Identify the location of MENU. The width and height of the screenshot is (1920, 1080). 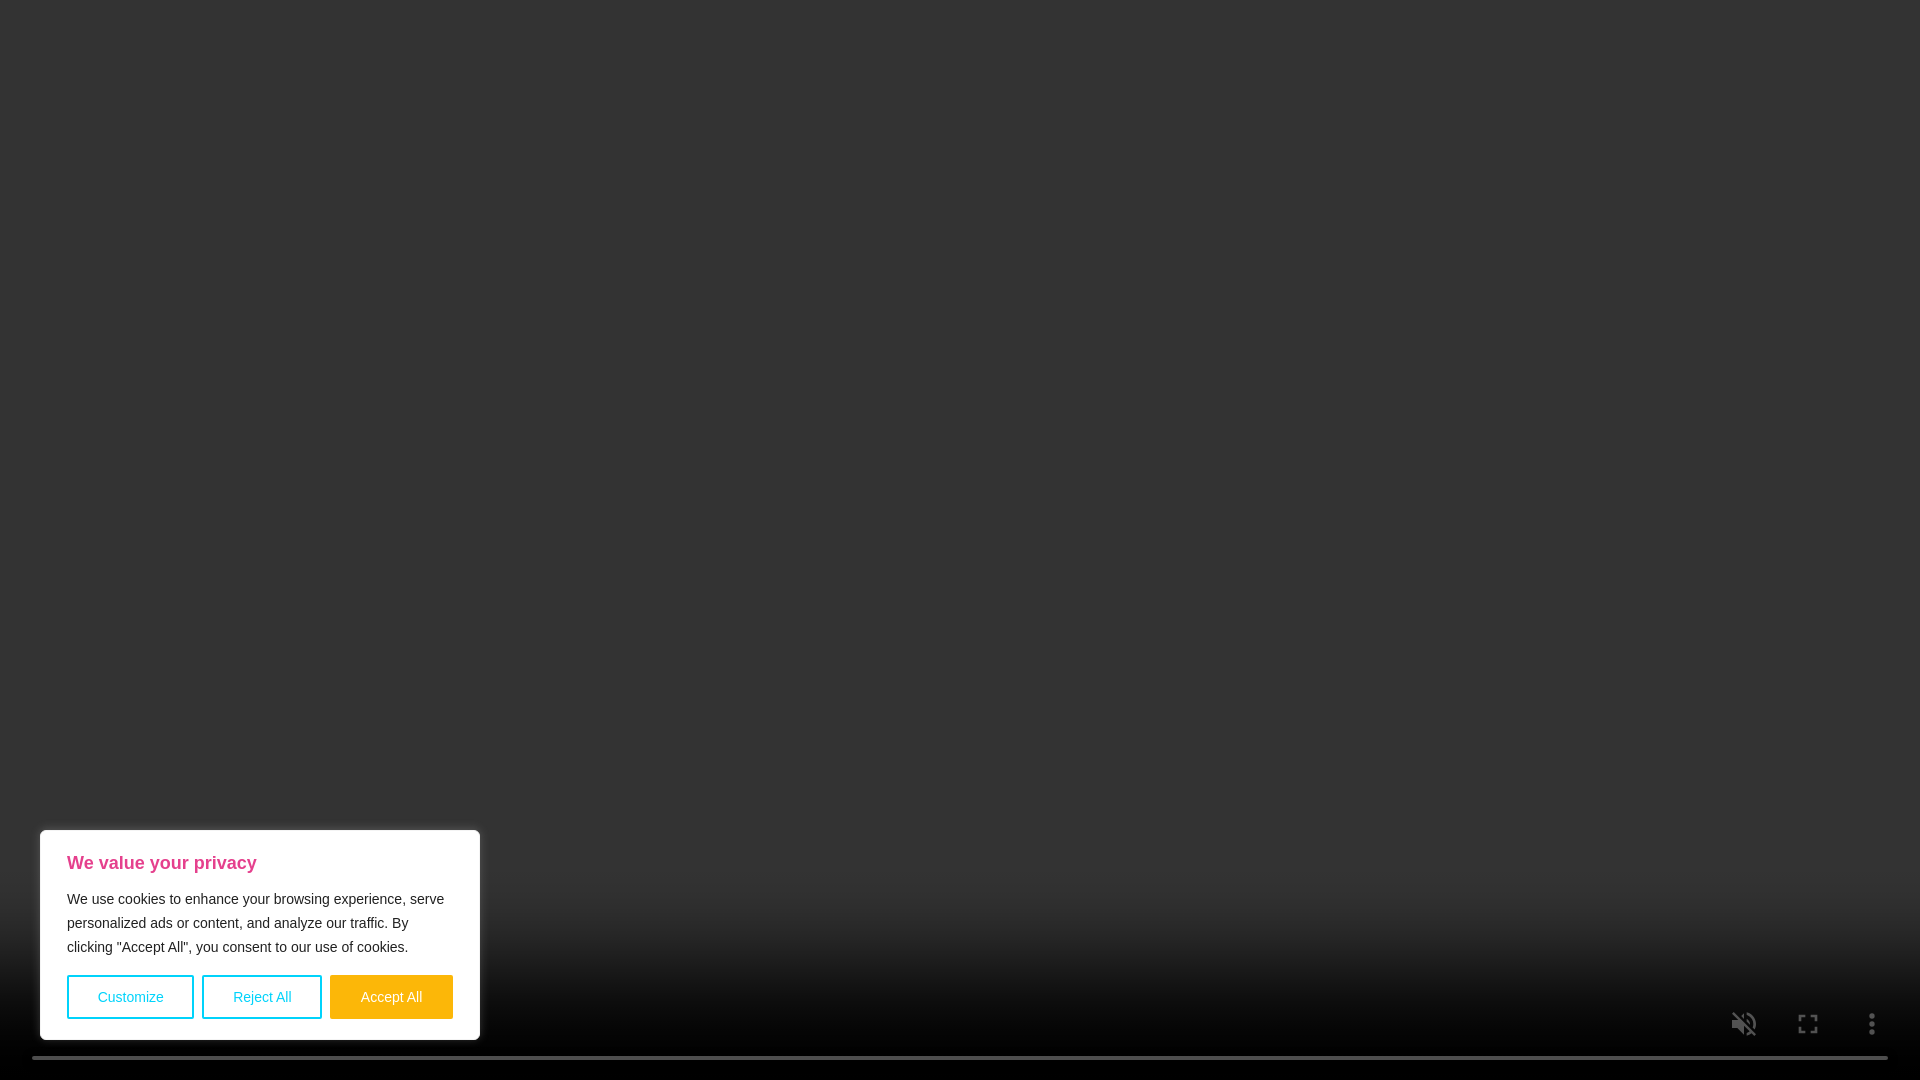
(1534, 60).